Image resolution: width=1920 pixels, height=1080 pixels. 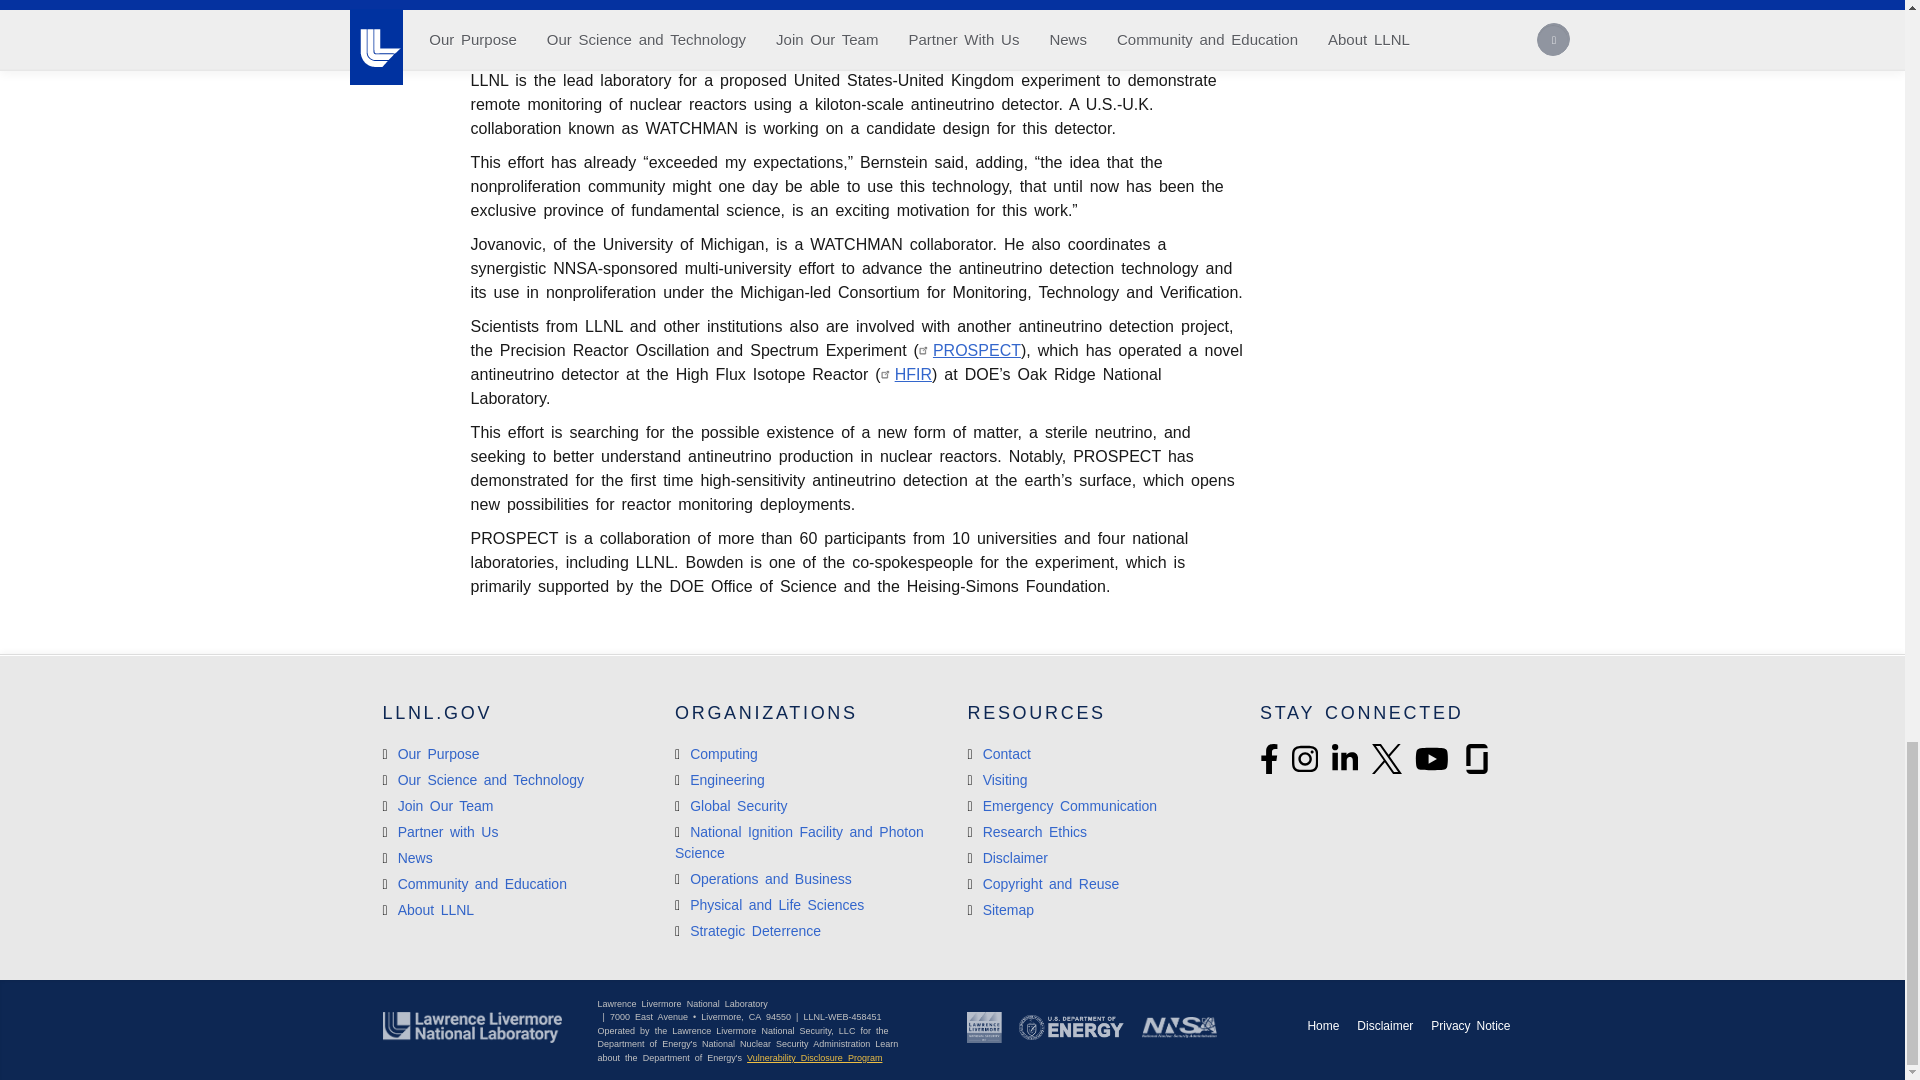 I want to click on Computation, so click(x=764, y=878).